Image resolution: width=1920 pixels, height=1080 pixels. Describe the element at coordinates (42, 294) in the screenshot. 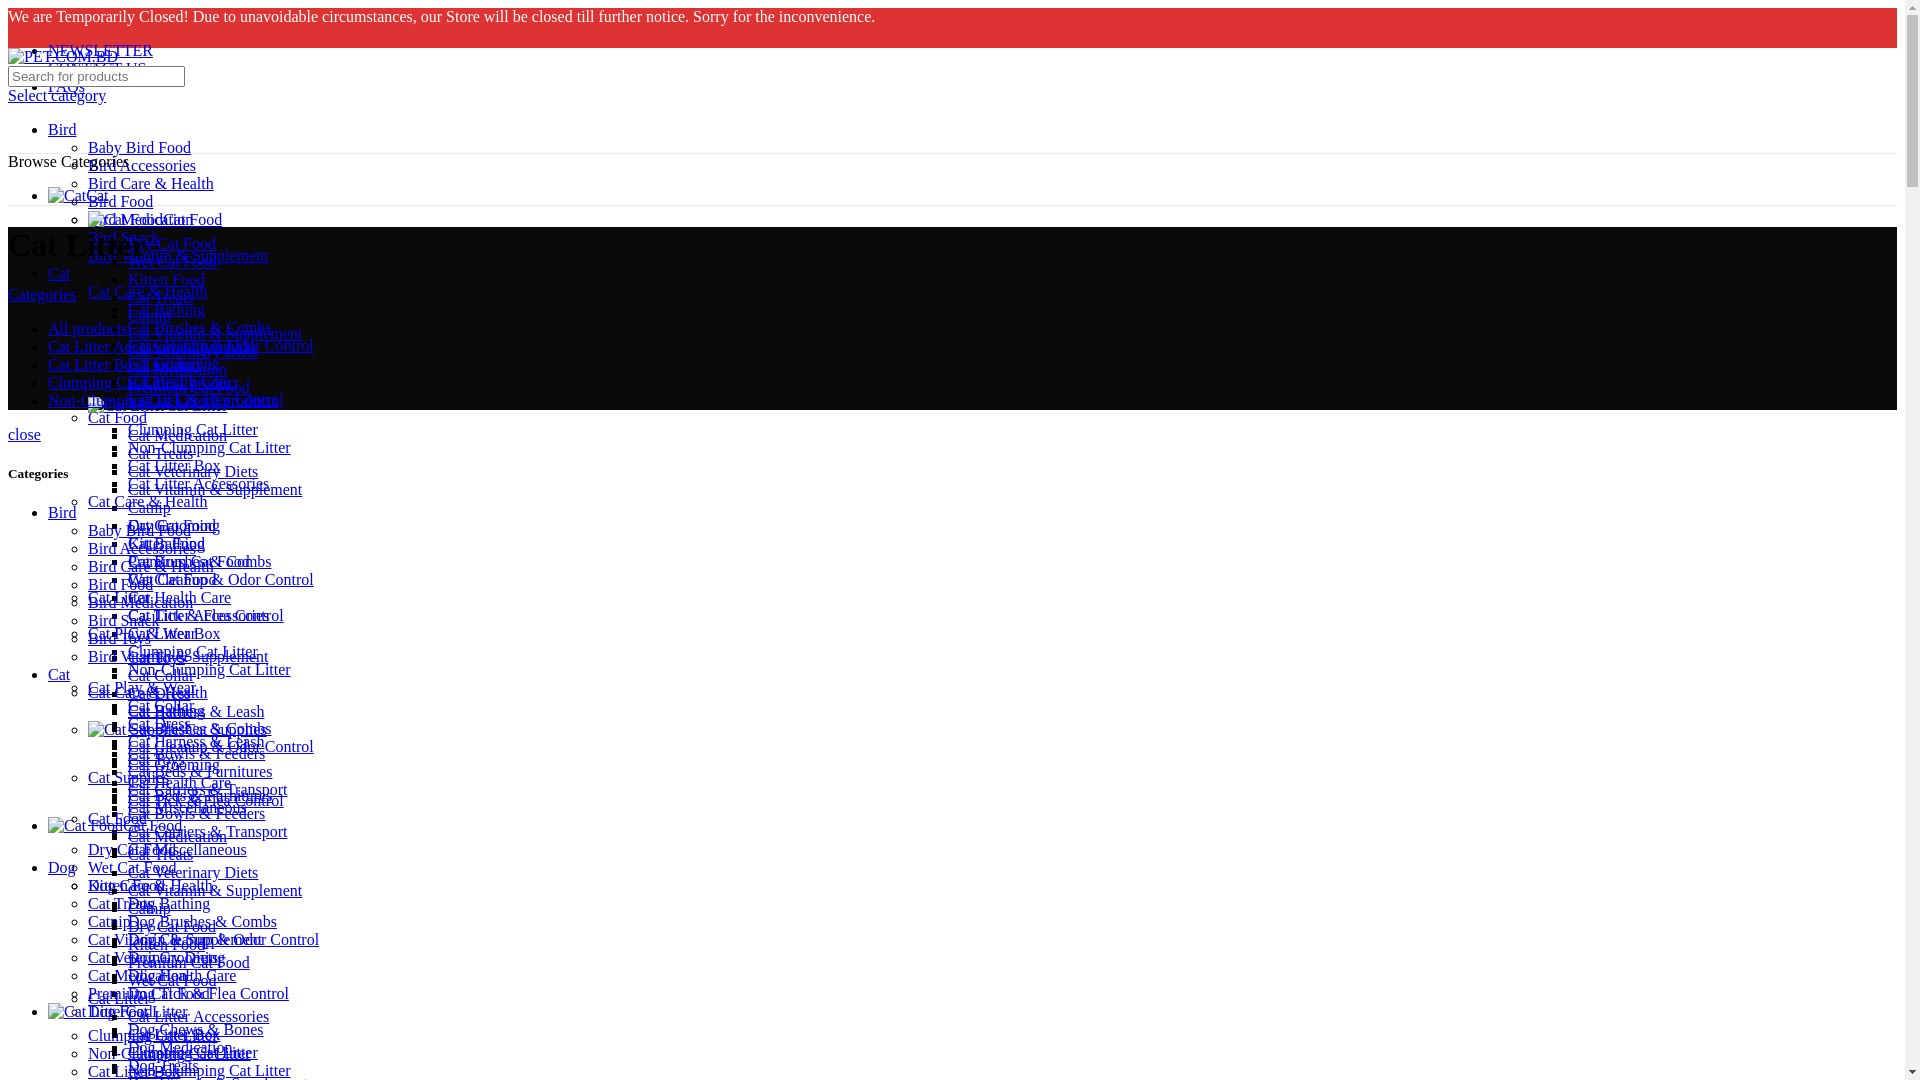

I see `Categories` at that location.